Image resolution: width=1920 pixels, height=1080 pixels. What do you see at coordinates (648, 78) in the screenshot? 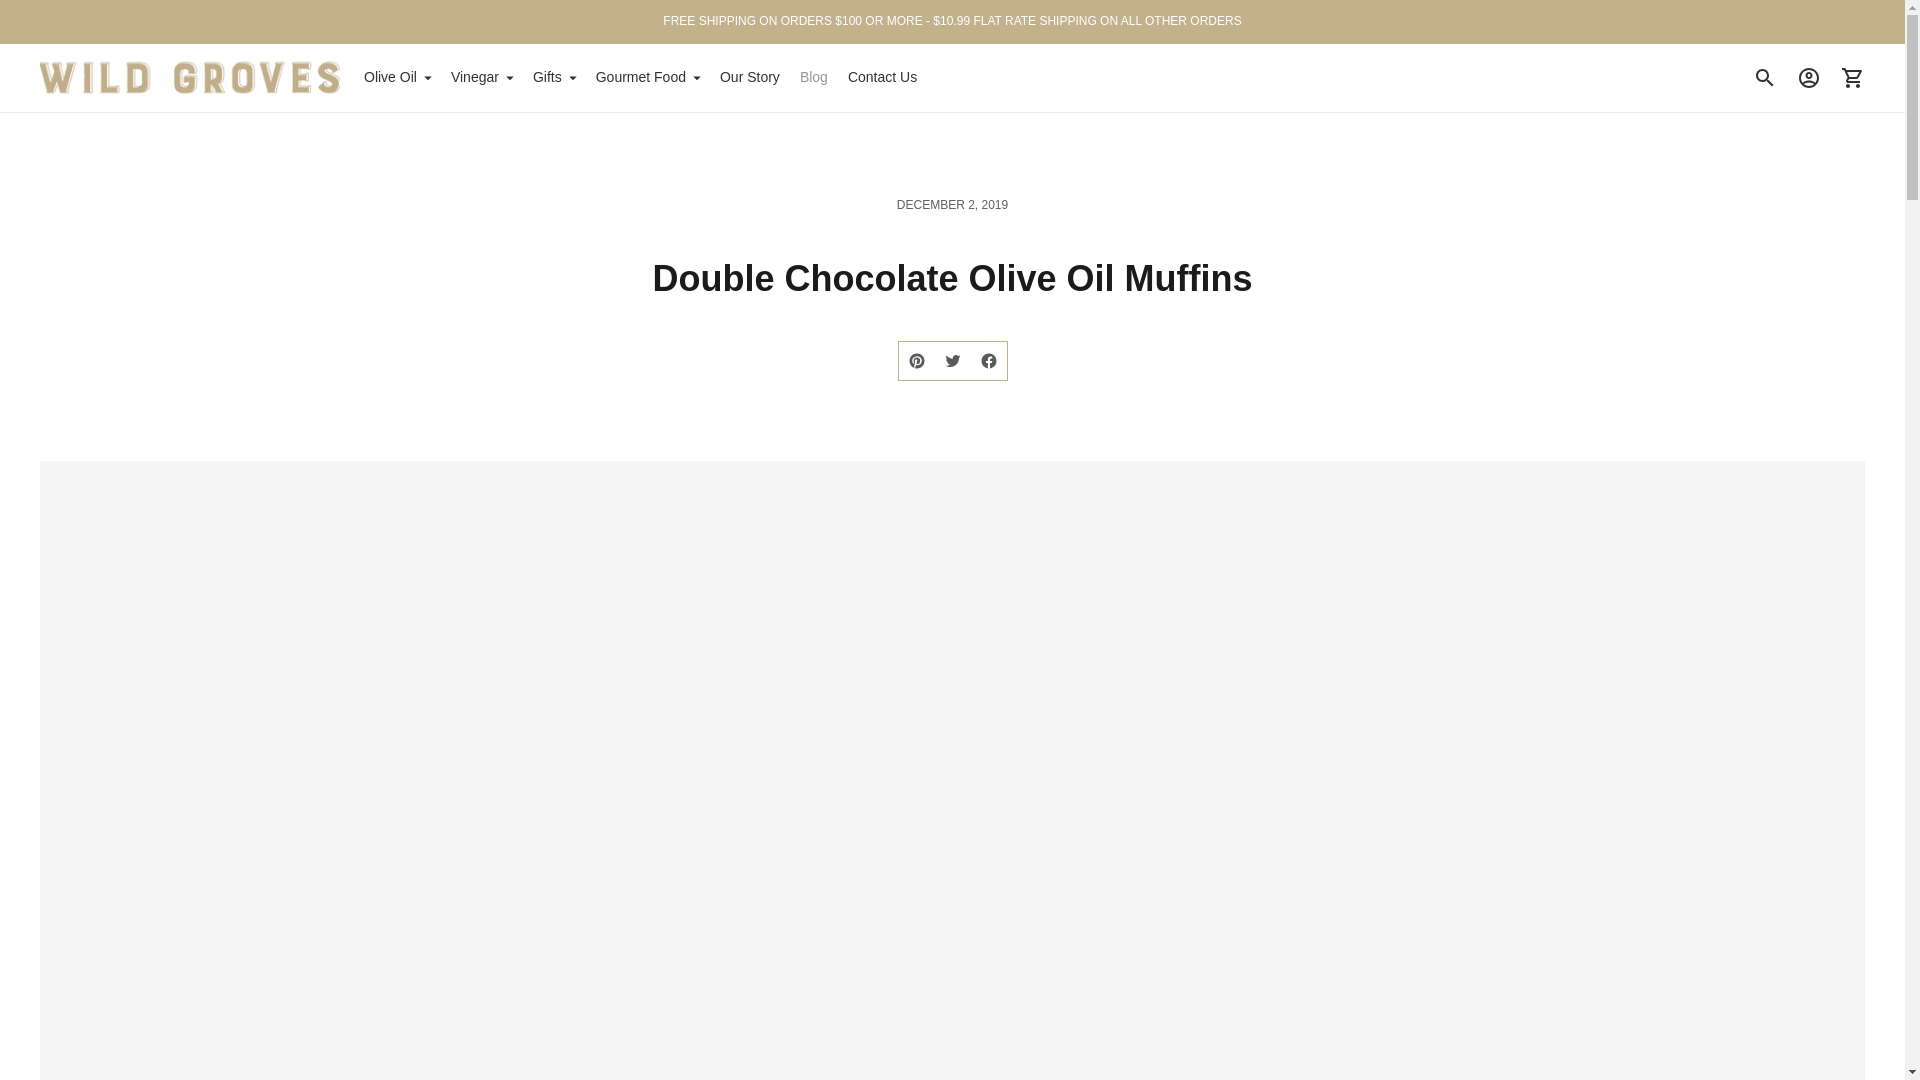
I see `Gourmet Food` at bounding box center [648, 78].